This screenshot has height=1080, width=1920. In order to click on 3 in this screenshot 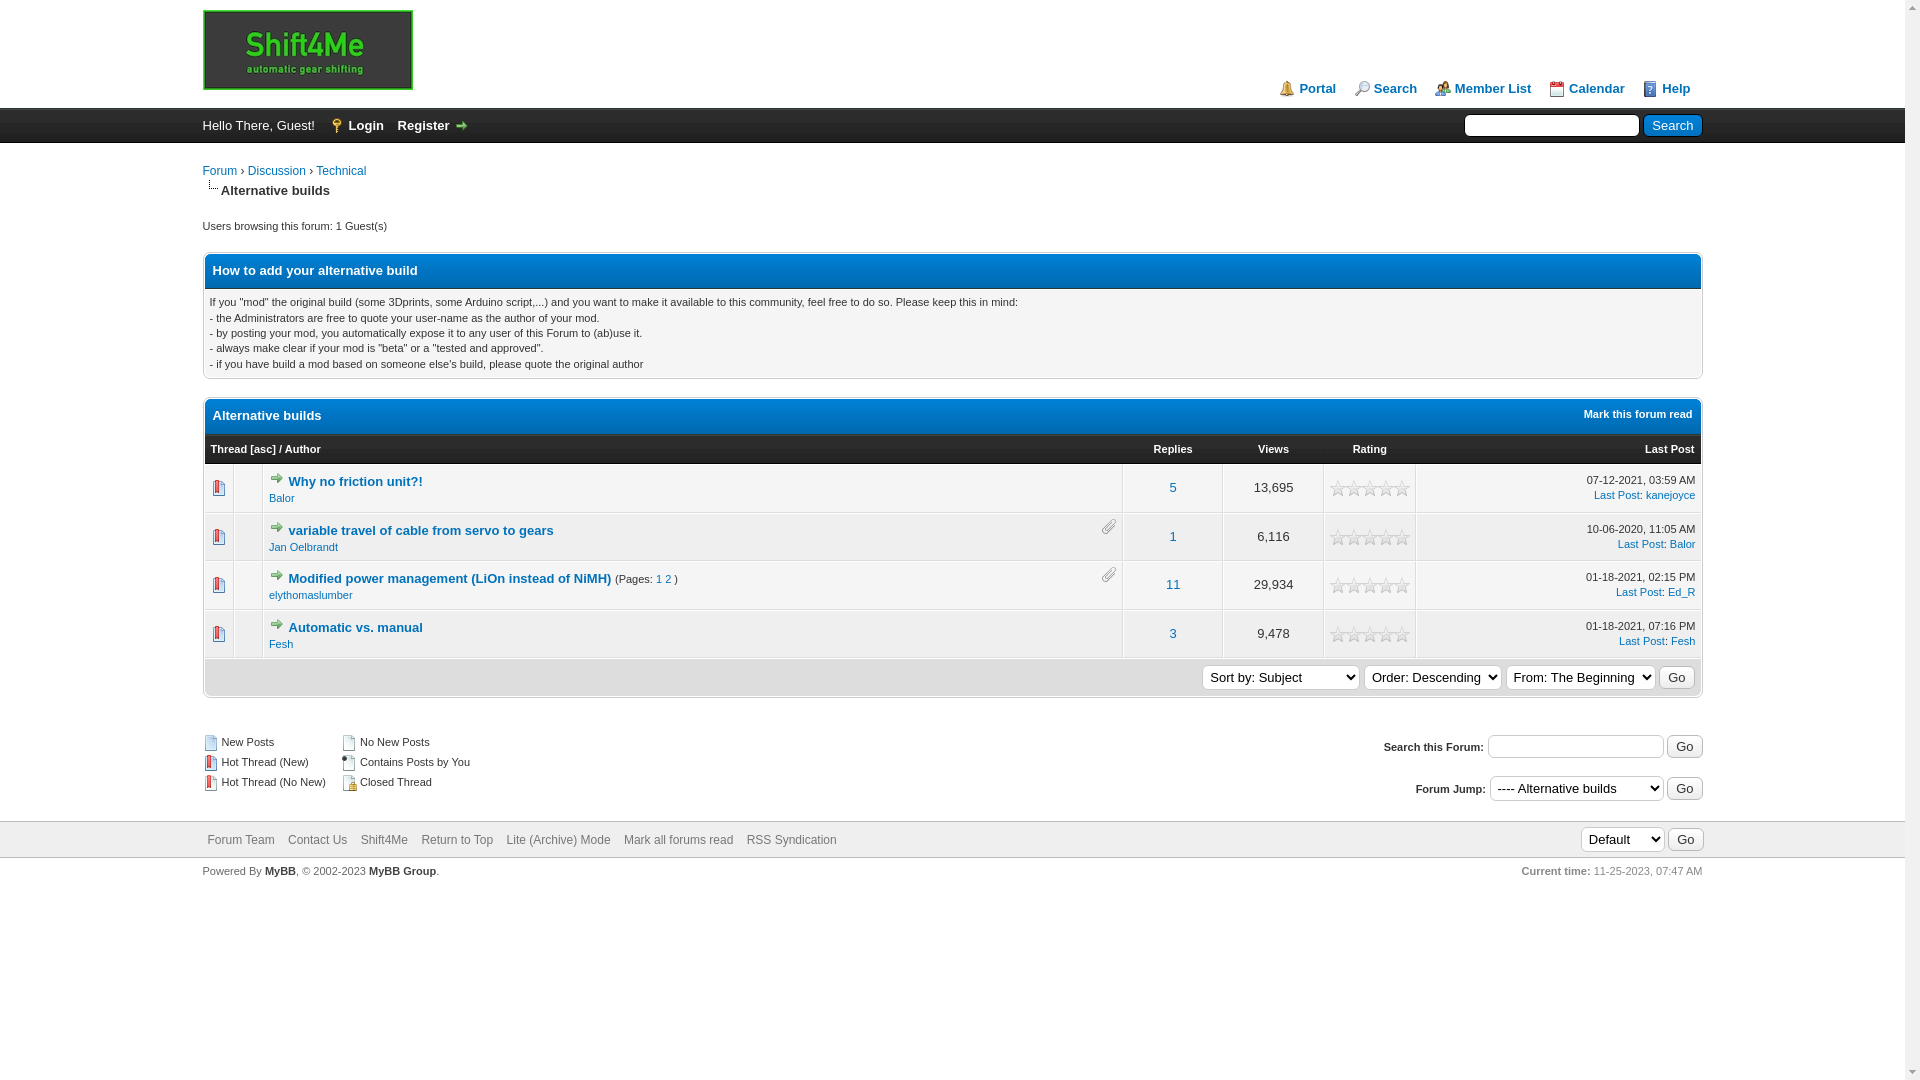, I will do `click(1354, 537)`.